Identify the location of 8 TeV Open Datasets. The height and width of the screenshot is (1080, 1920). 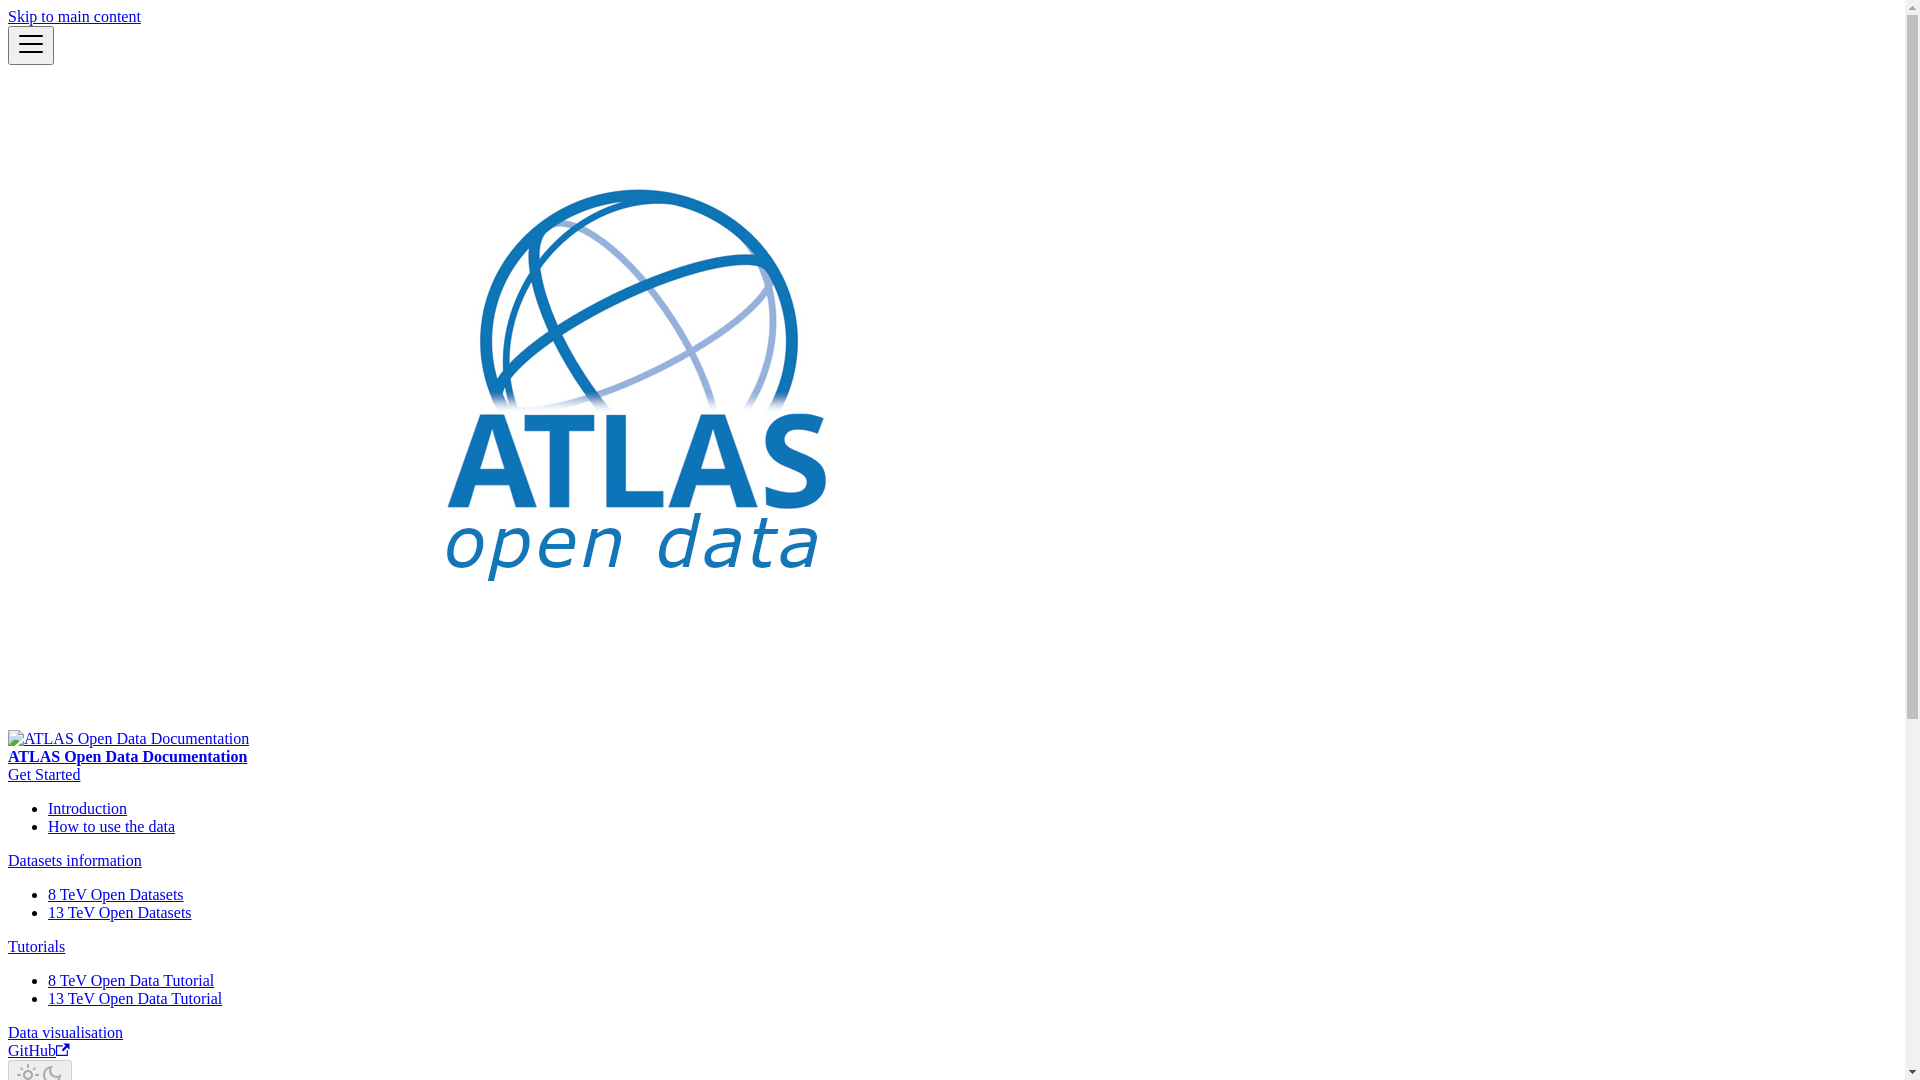
(116, 894).